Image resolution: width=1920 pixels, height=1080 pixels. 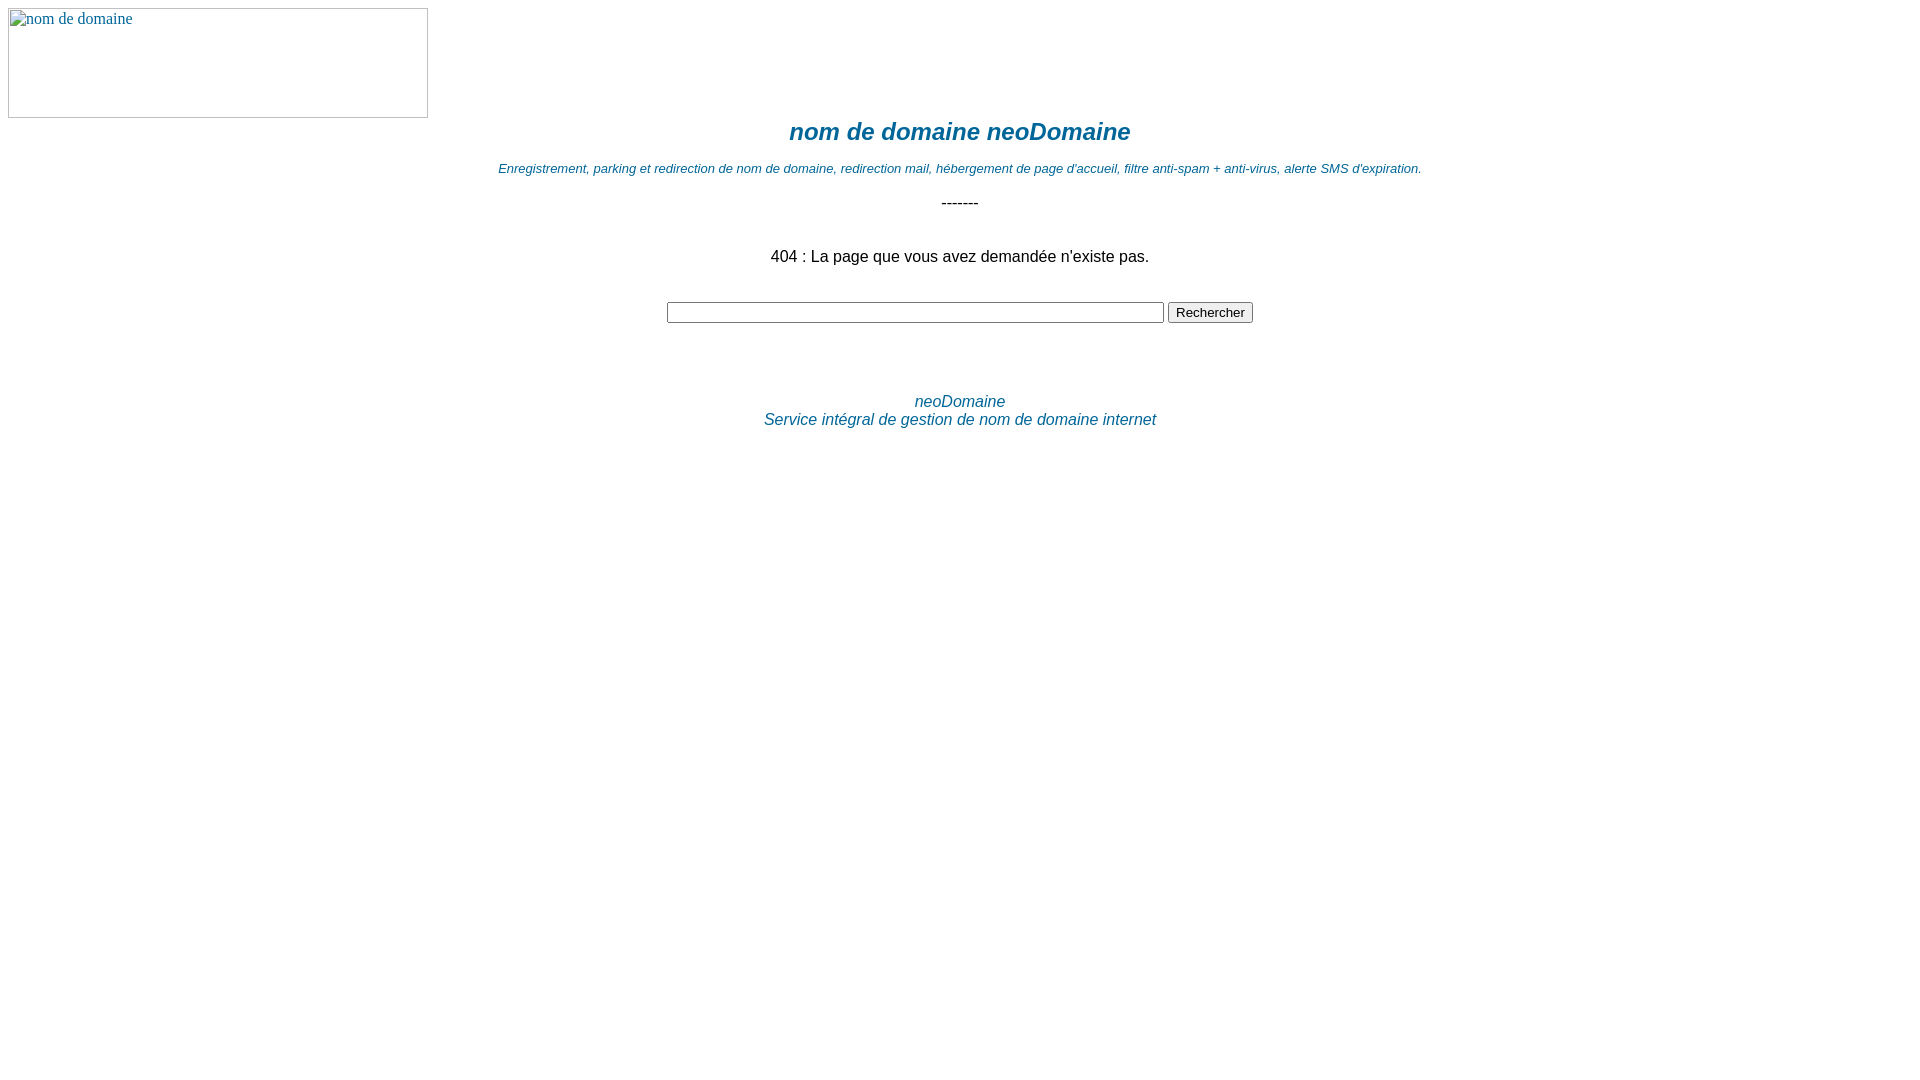 I want to click on nom de domaine, so click(x=1038, y=420).